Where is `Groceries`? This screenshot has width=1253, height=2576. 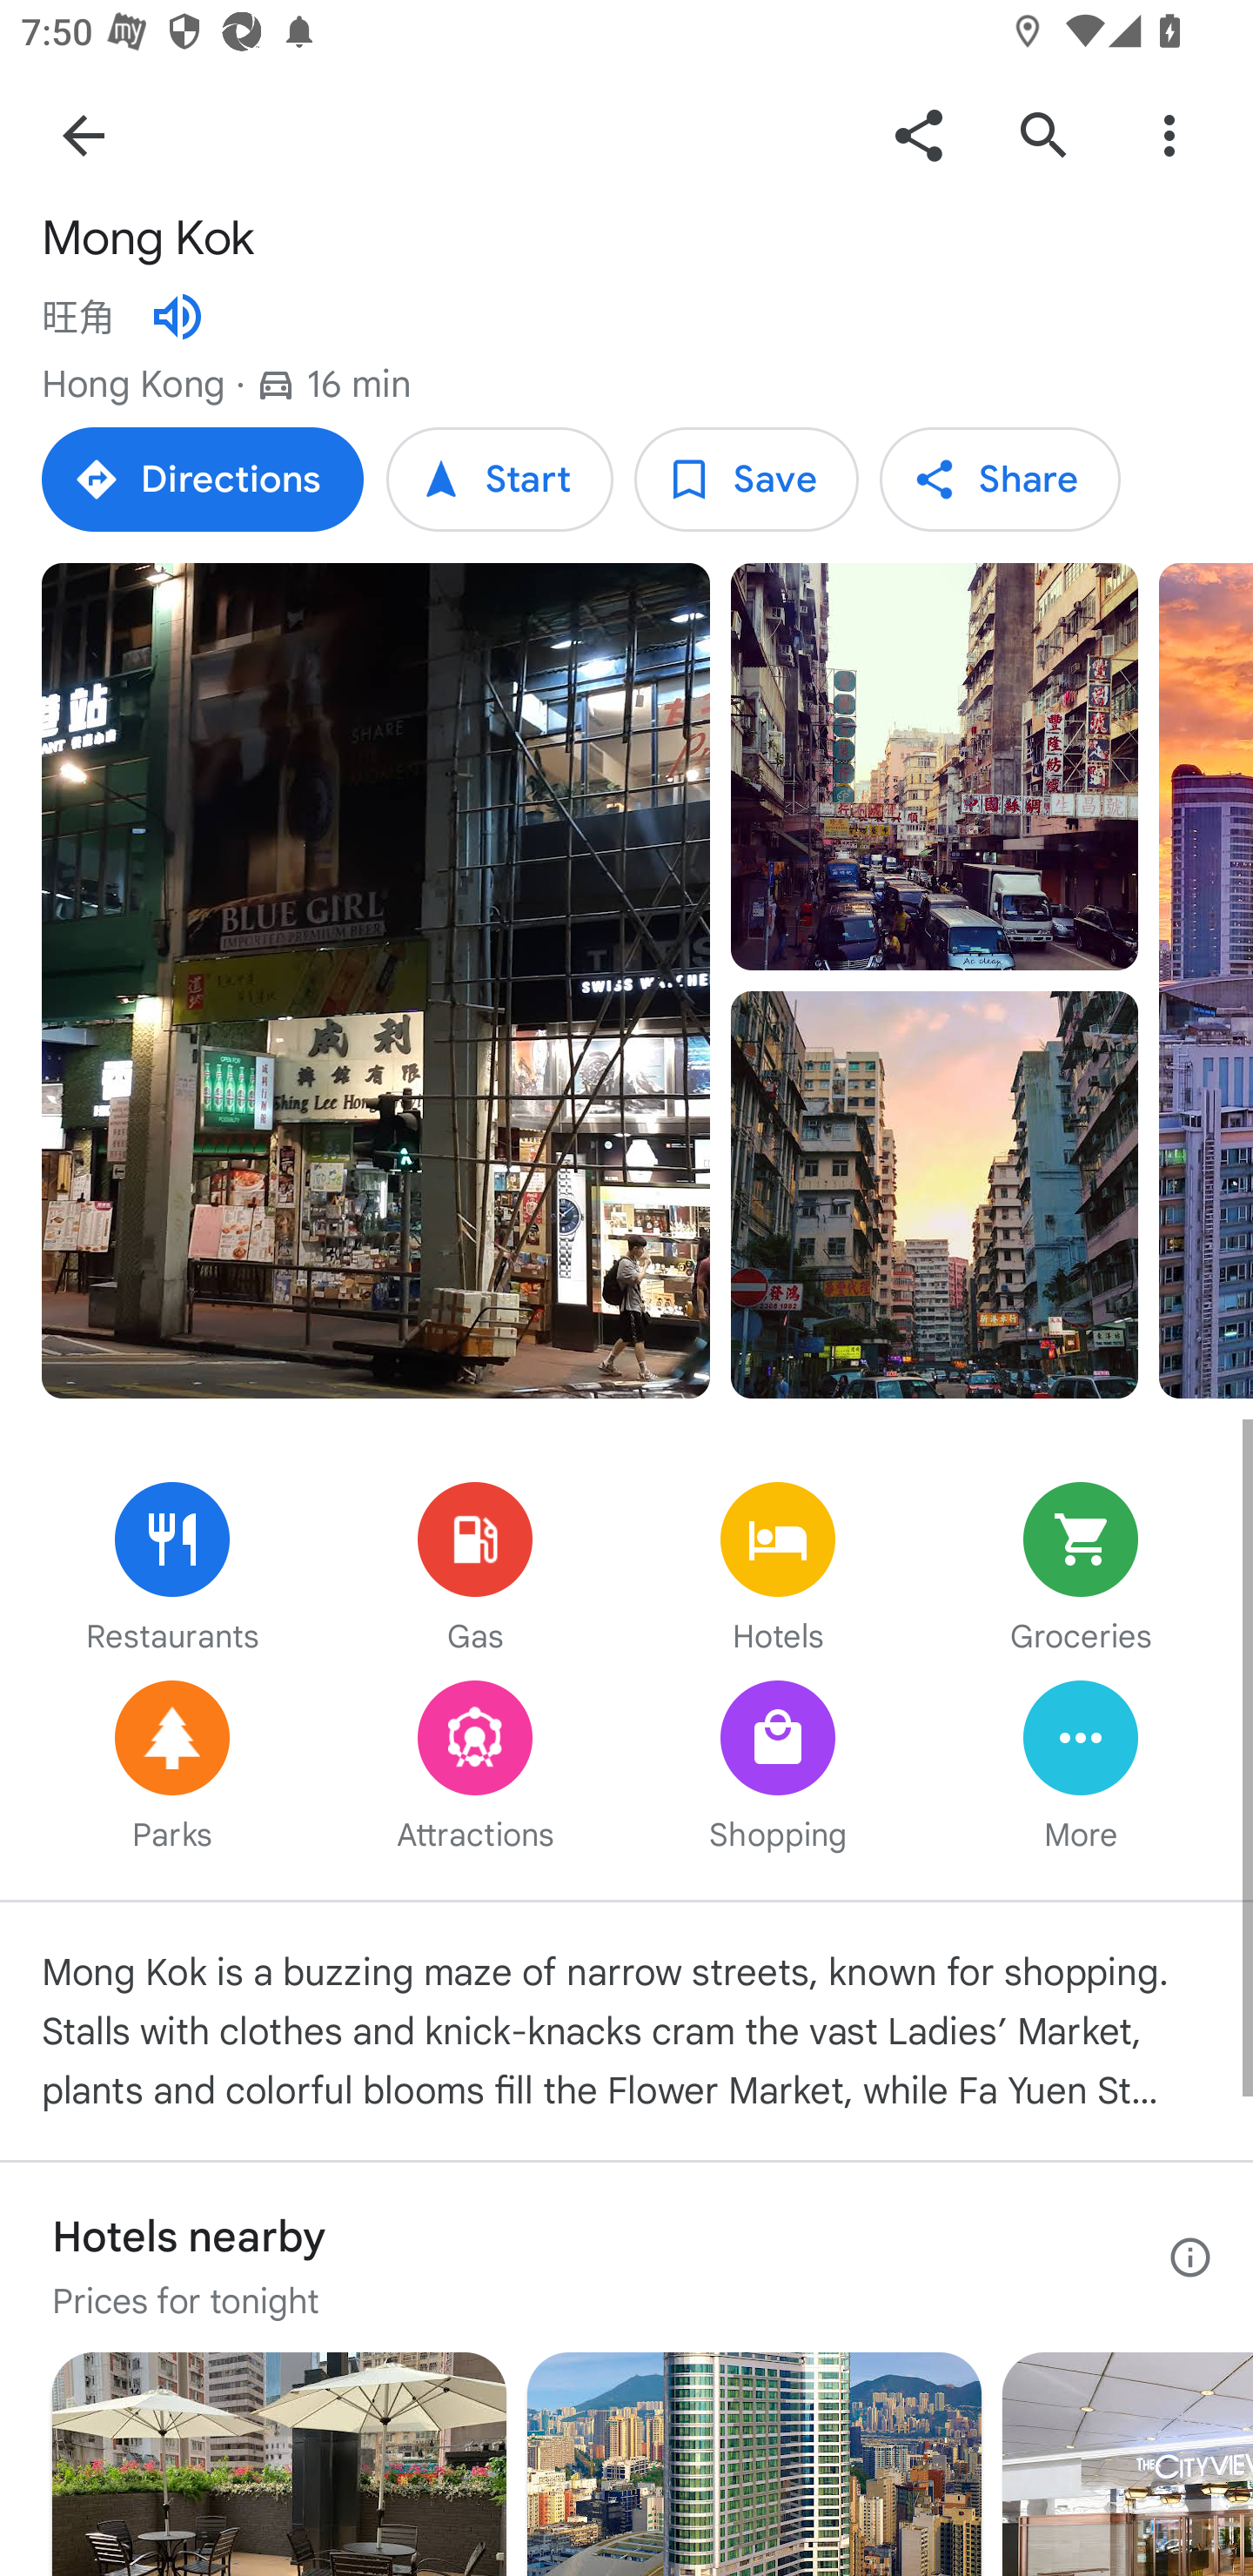
Groceries is located at coordinates (1081, 1570).